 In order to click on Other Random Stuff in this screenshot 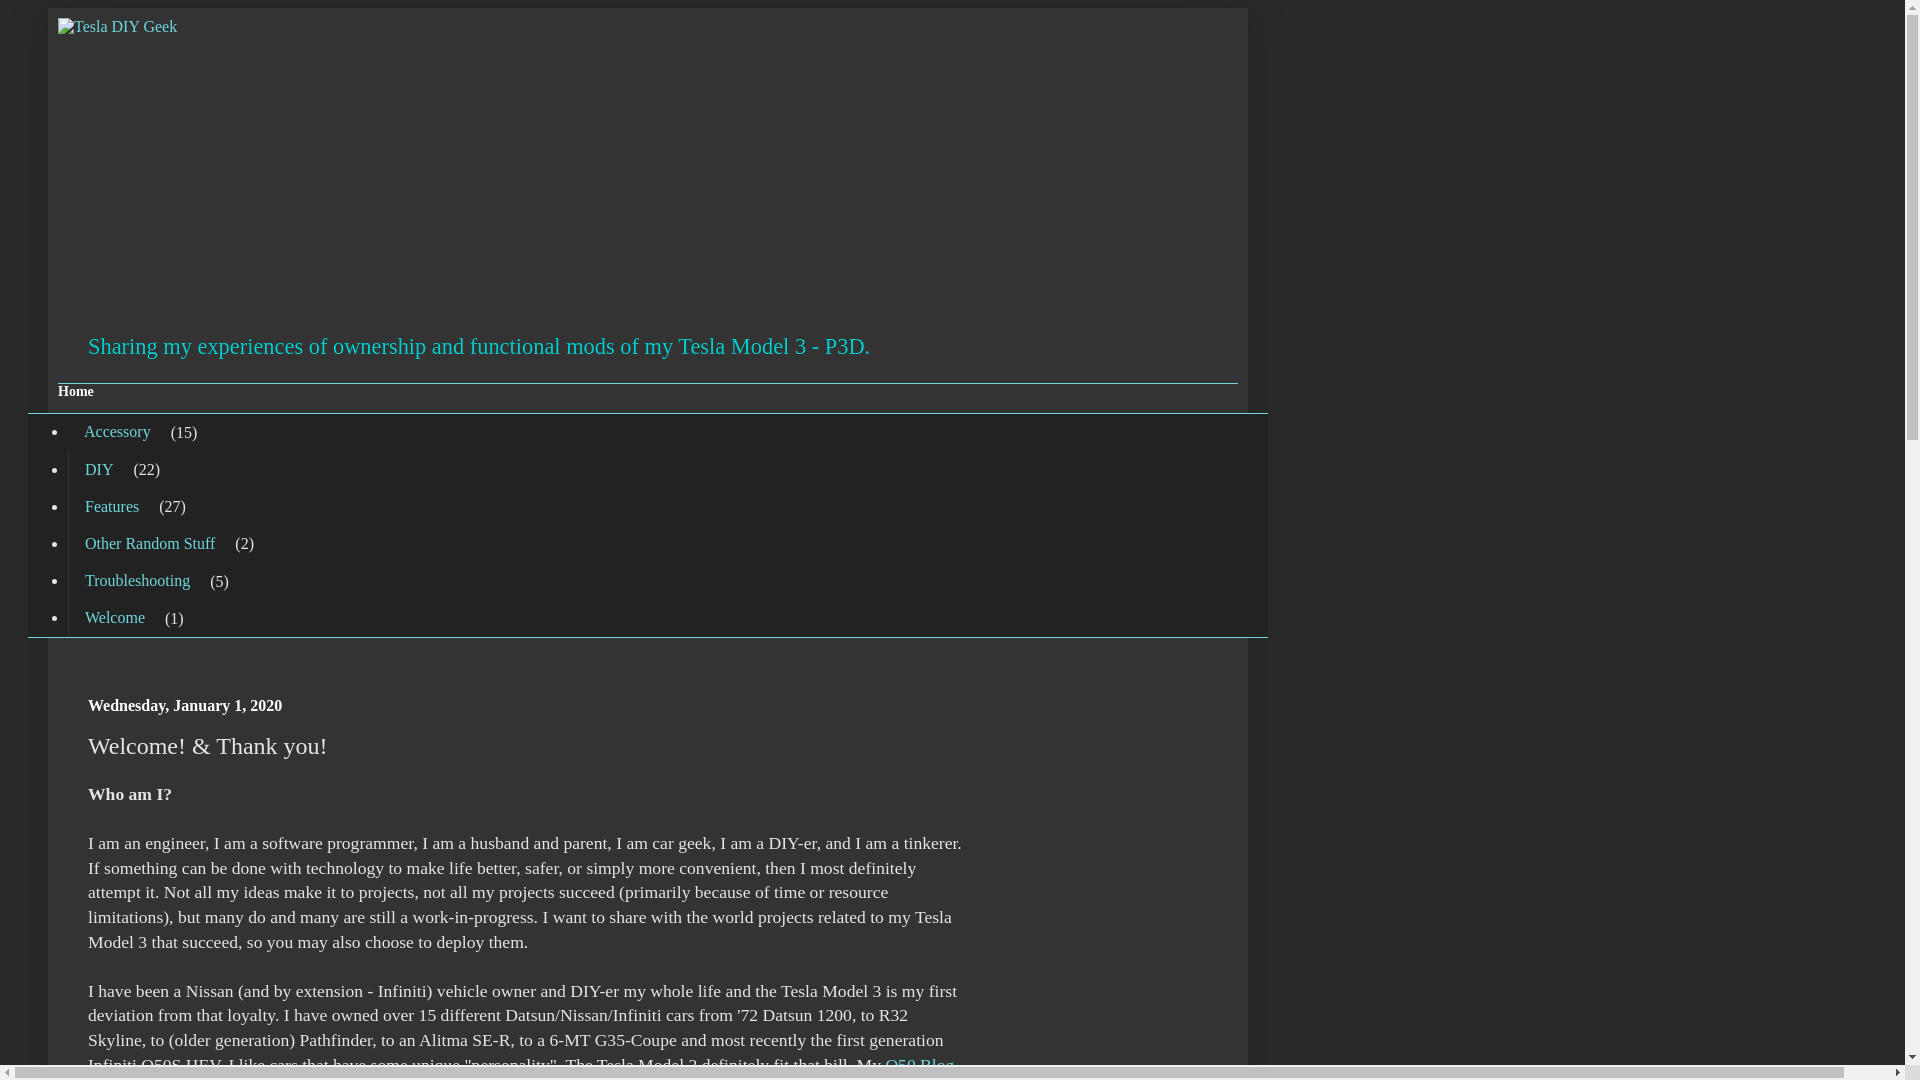, I will do `click(148, 542)`.